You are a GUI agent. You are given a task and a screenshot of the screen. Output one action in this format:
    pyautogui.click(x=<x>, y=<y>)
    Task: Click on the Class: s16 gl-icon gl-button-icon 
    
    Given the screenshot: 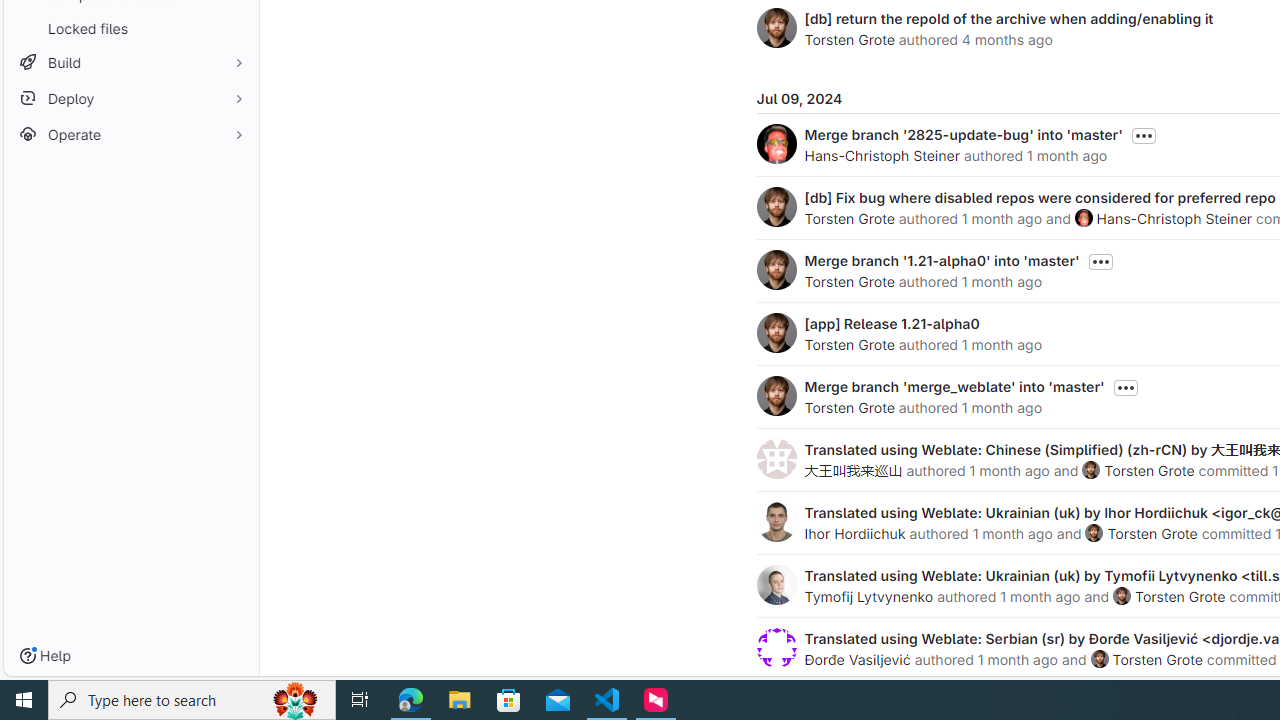 What is the action you would take?
    pyautogui.click(x=1126, y=388)
    